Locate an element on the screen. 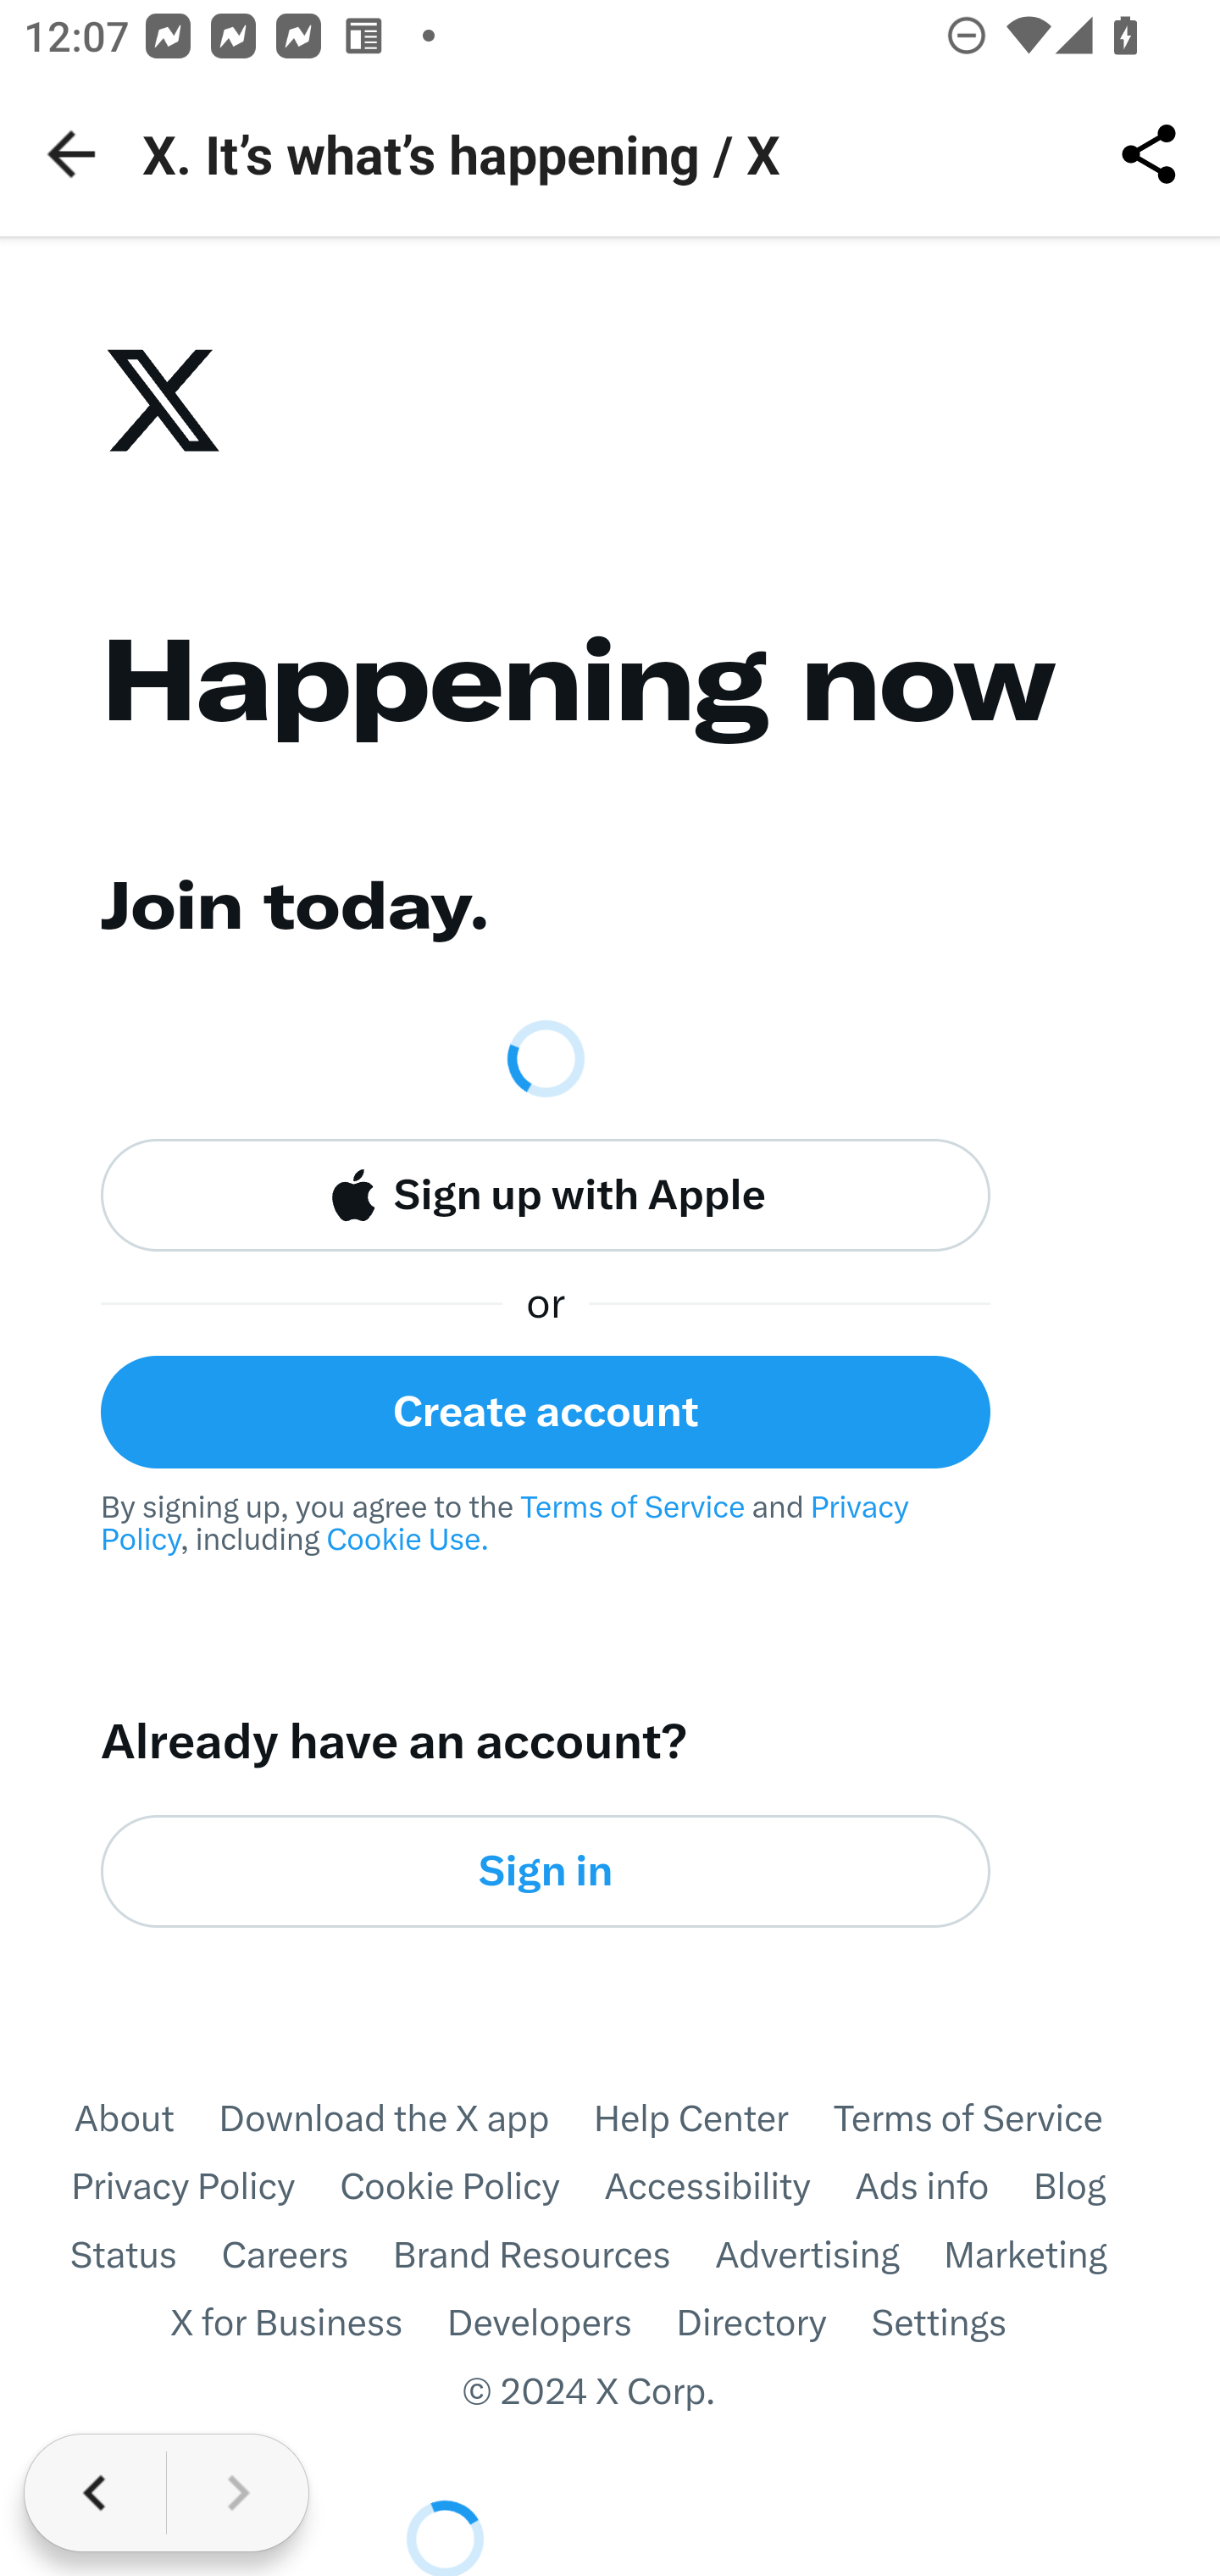 Image resolution: width=1220 pixels, height=2576 pixels. Brand Resources is located at coordinates (554, 2255).